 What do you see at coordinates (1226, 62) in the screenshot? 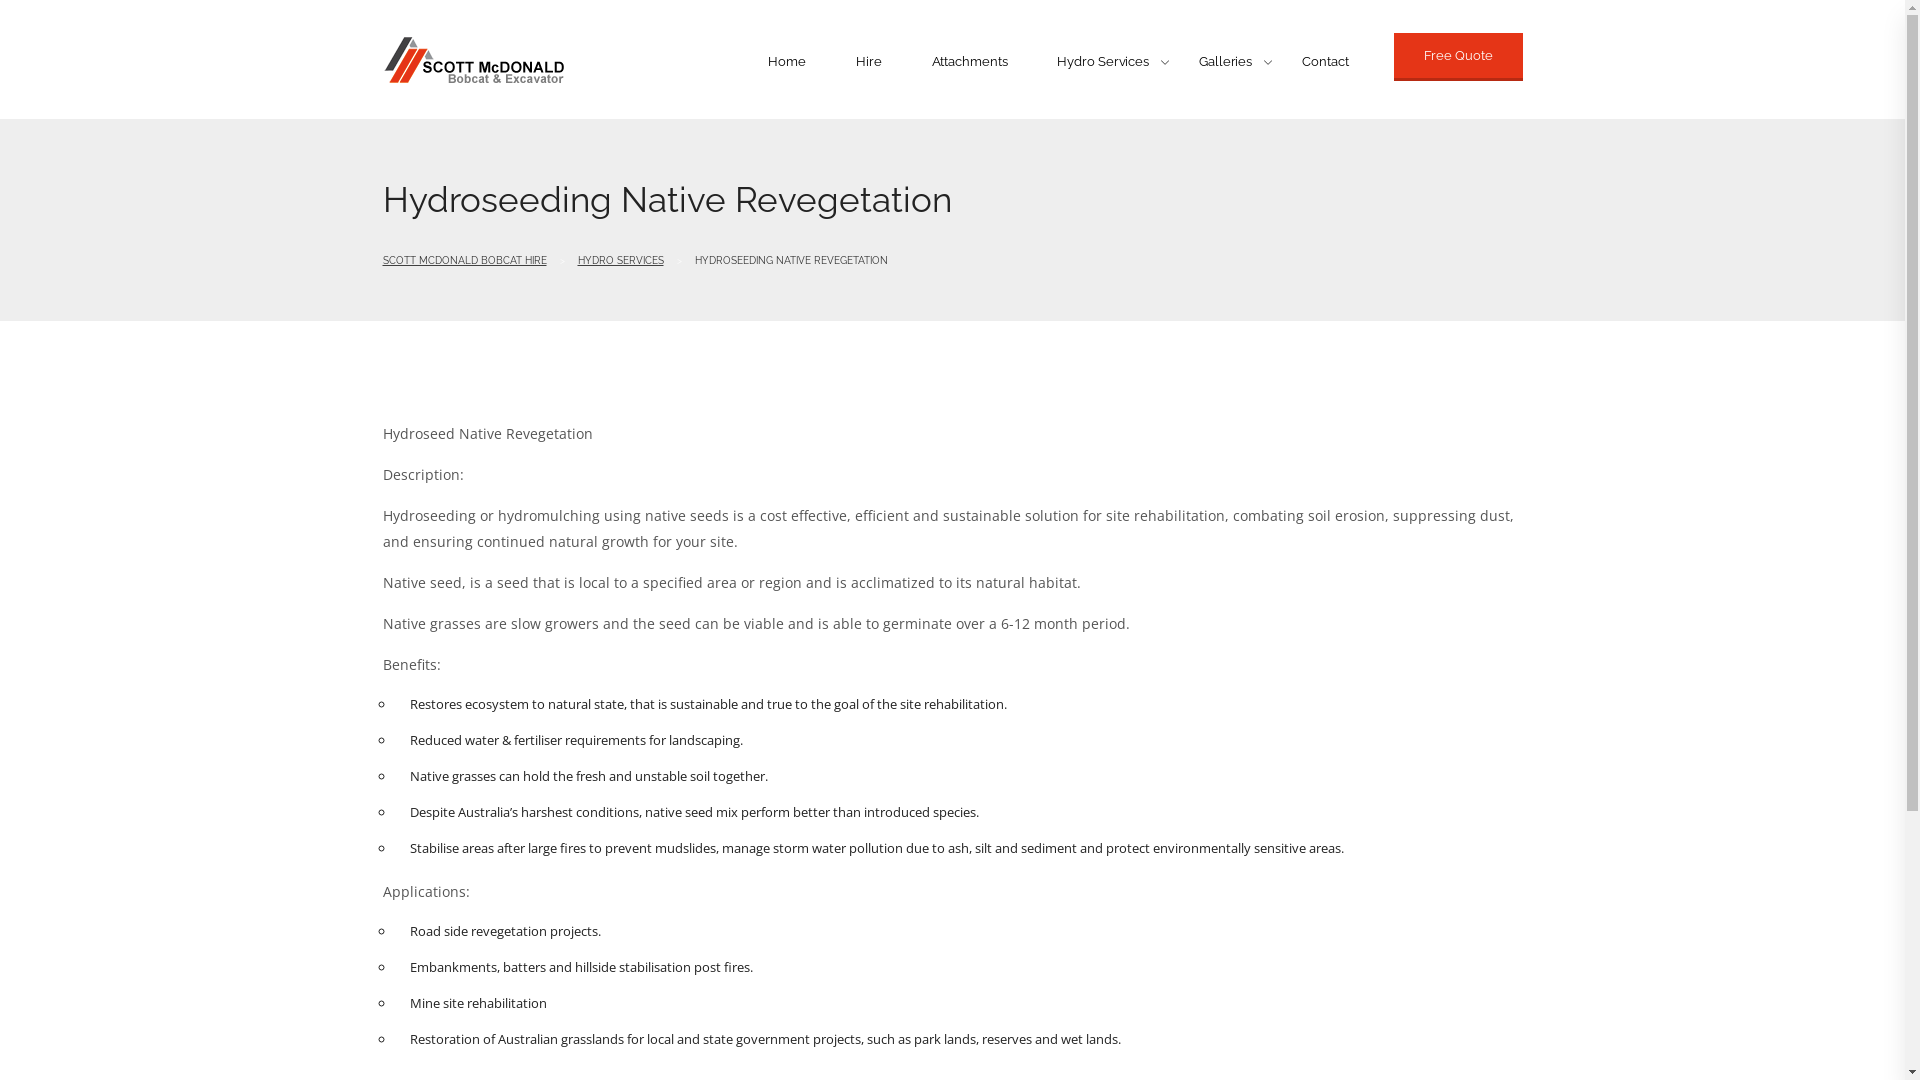
I see `Galleries` at bounding box center [1226, 62].